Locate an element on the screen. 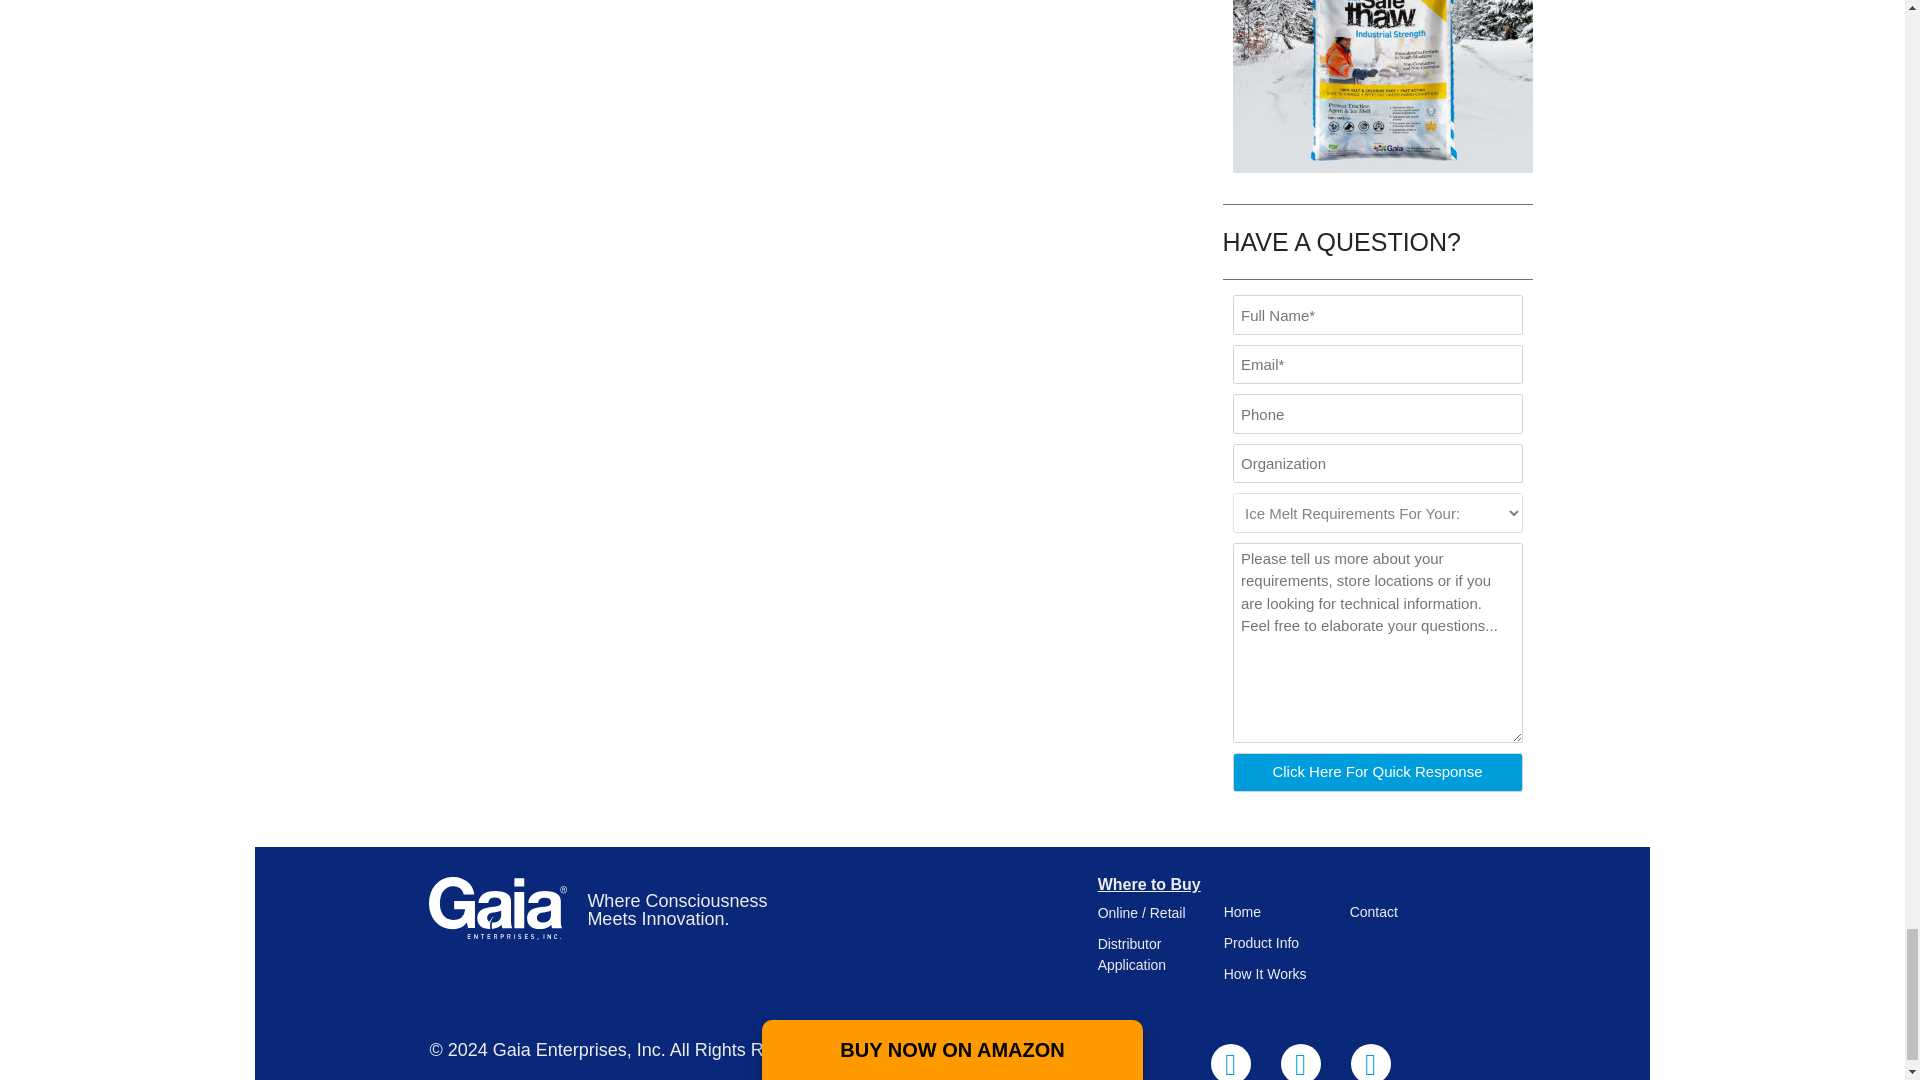 The image size is (1920, 1080). Click Here For Quick Response is located at coordinates (1377, 772).